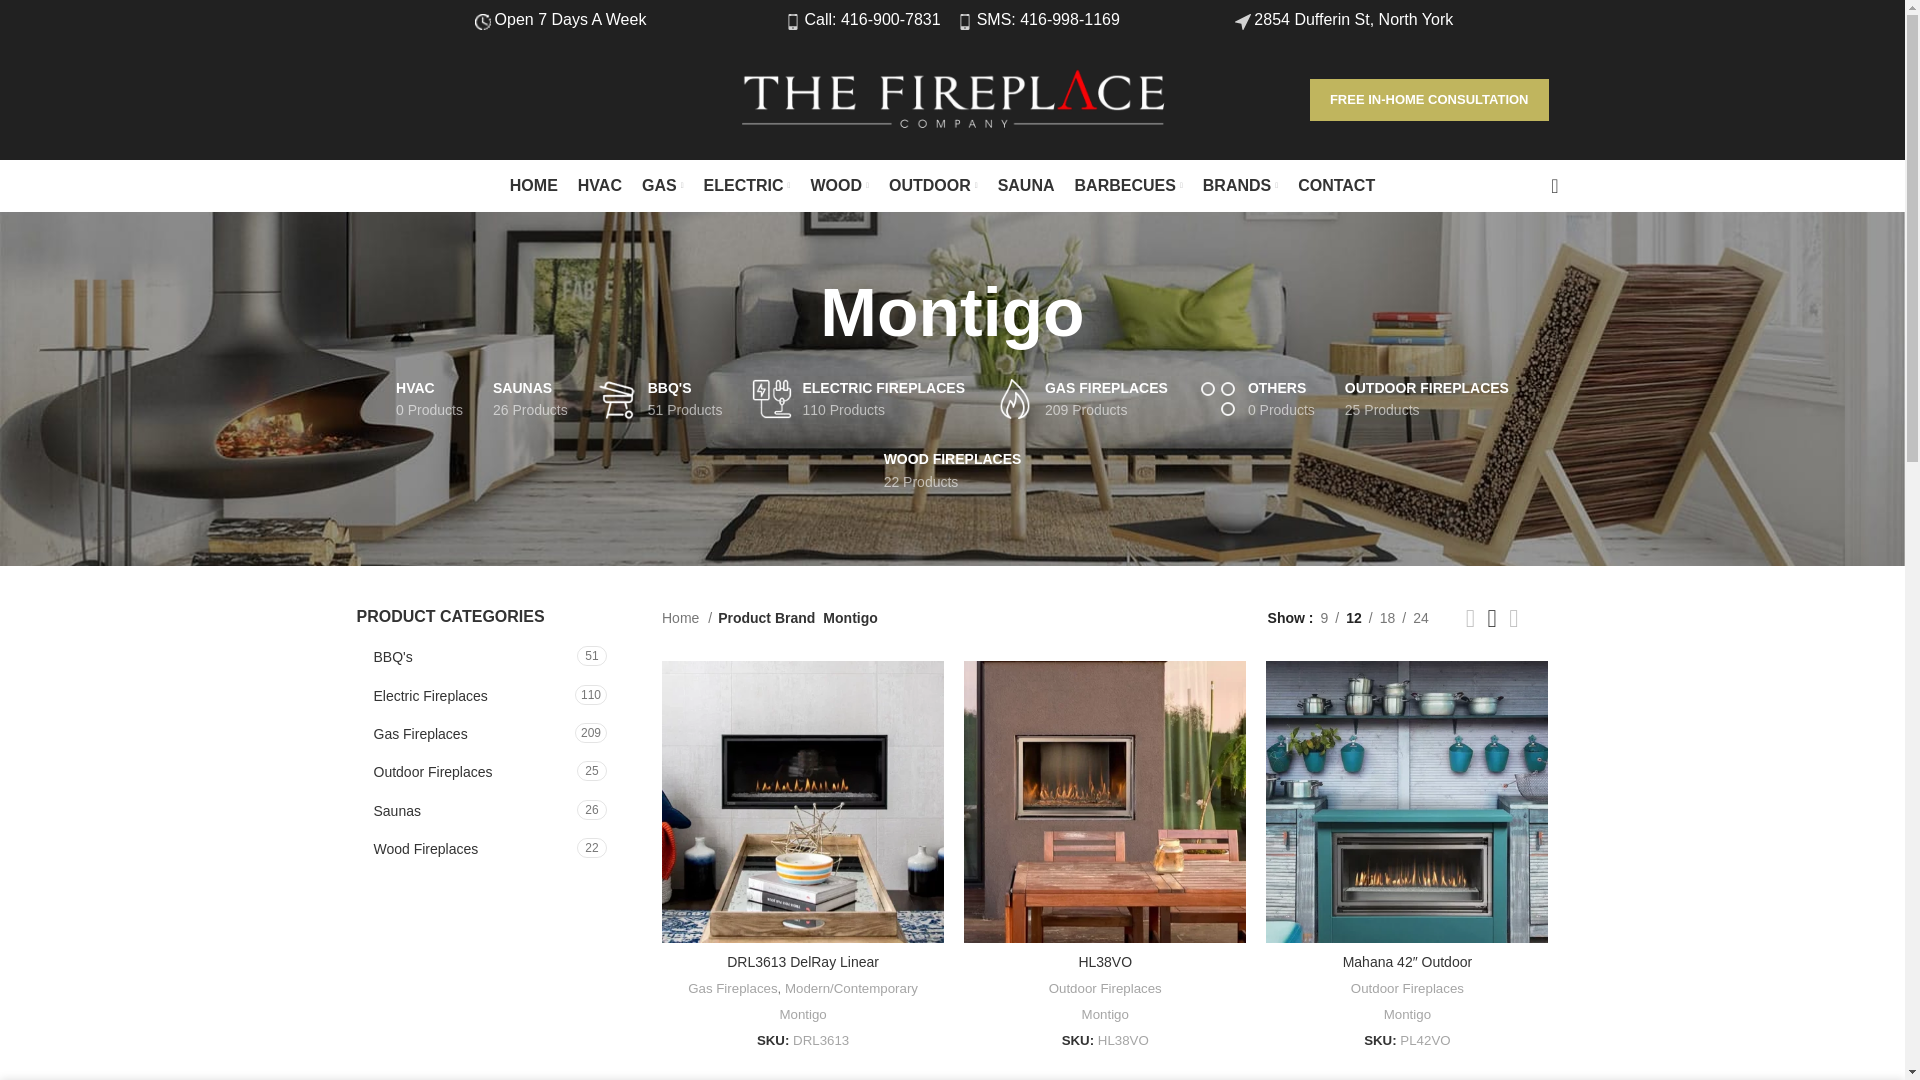  I want to click on OUTDOOR, so click(932, 186).